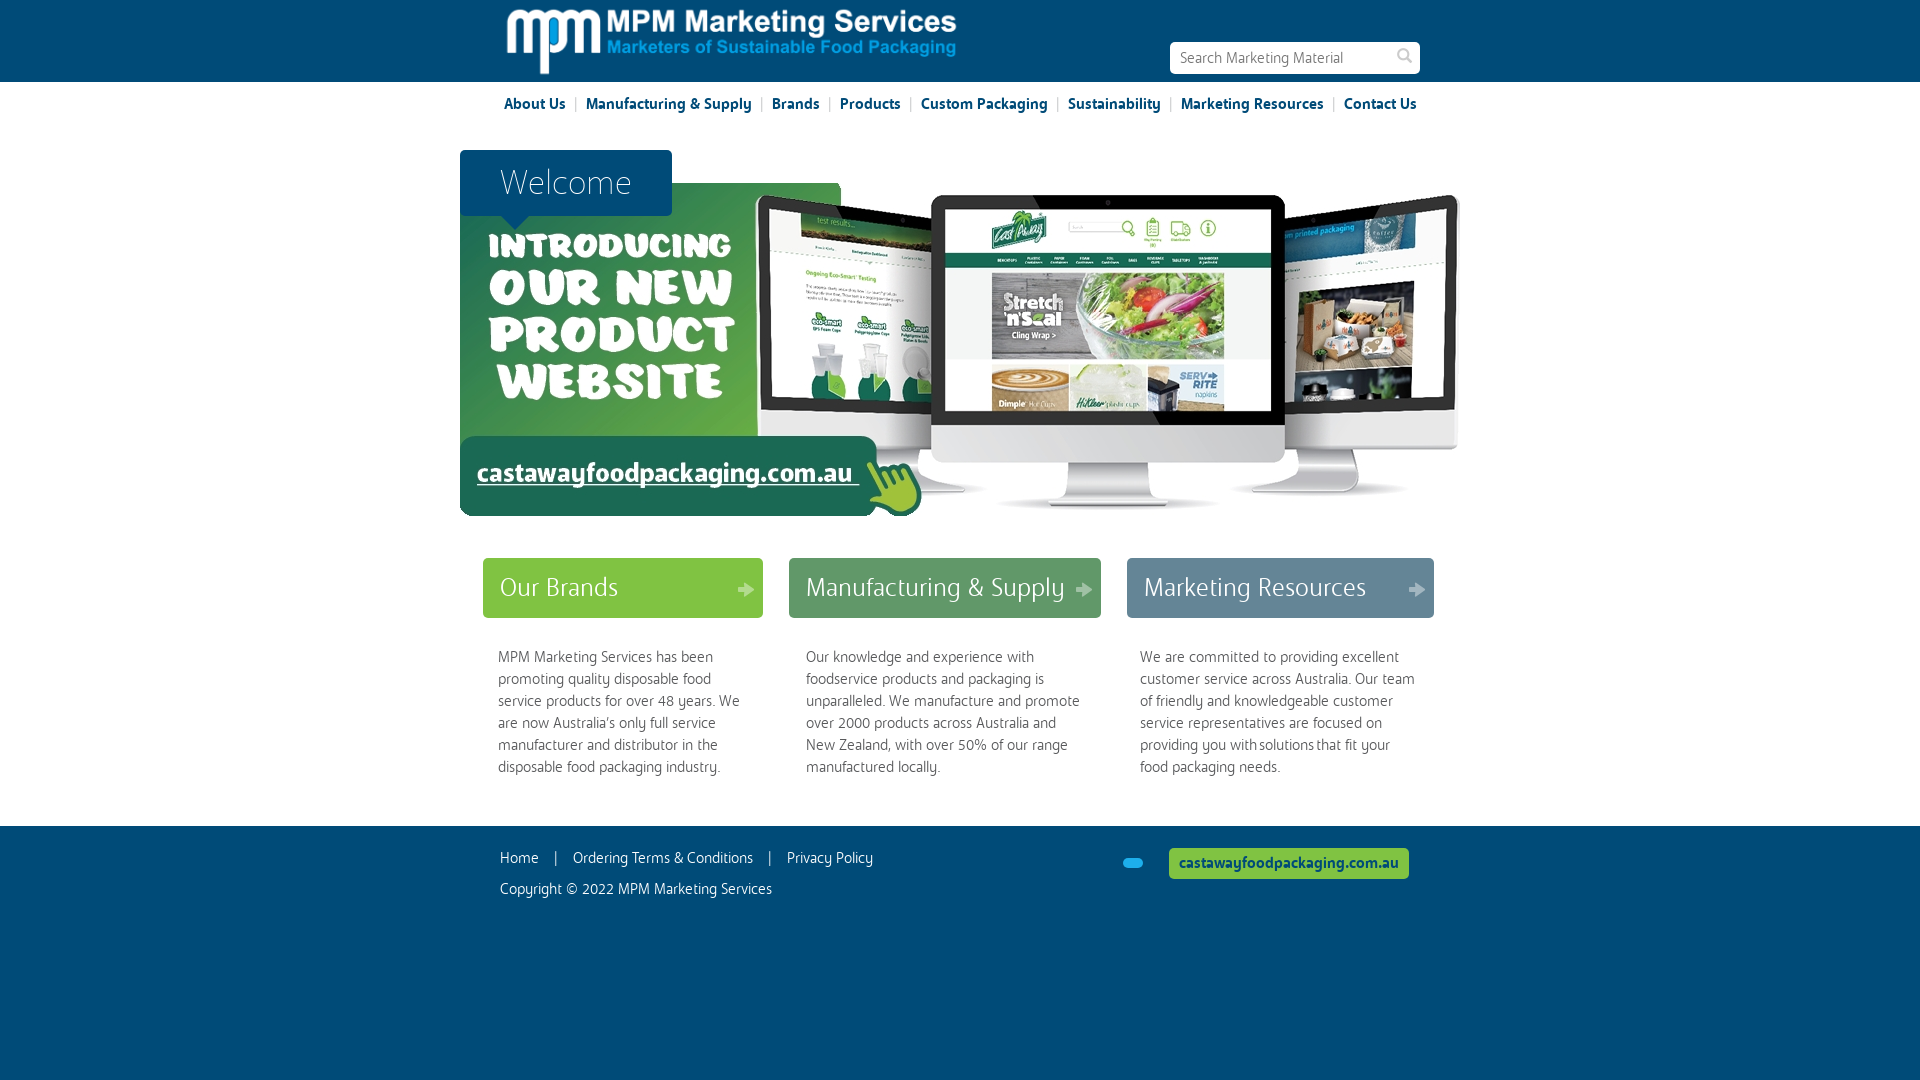 Image resolution: width=1920 pixels, height=1080 pixels. I want to click on Our Brands, so click(623, 588).